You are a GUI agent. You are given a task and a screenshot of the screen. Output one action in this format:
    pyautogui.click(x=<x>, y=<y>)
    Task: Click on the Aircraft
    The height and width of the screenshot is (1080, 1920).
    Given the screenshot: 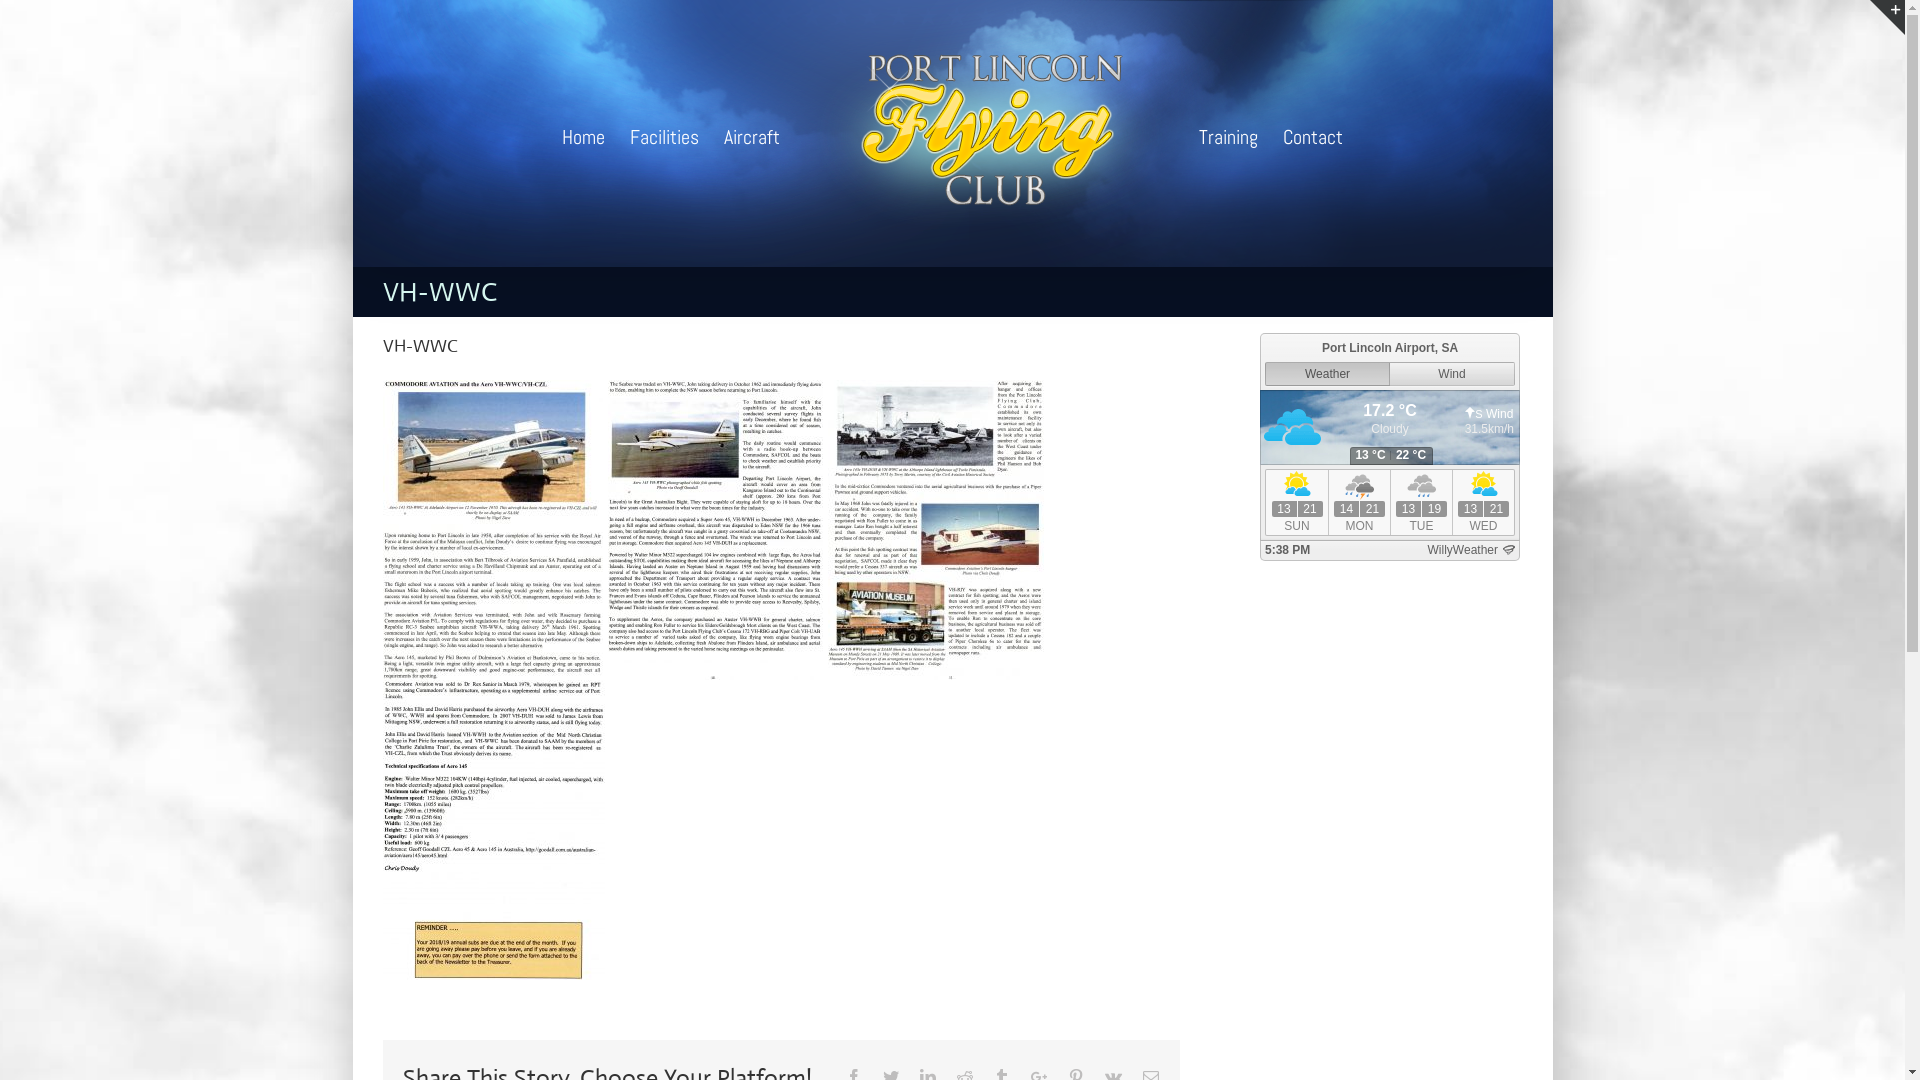 What is the action you would take?
    pyautogui.click(x=752, y=134)
    